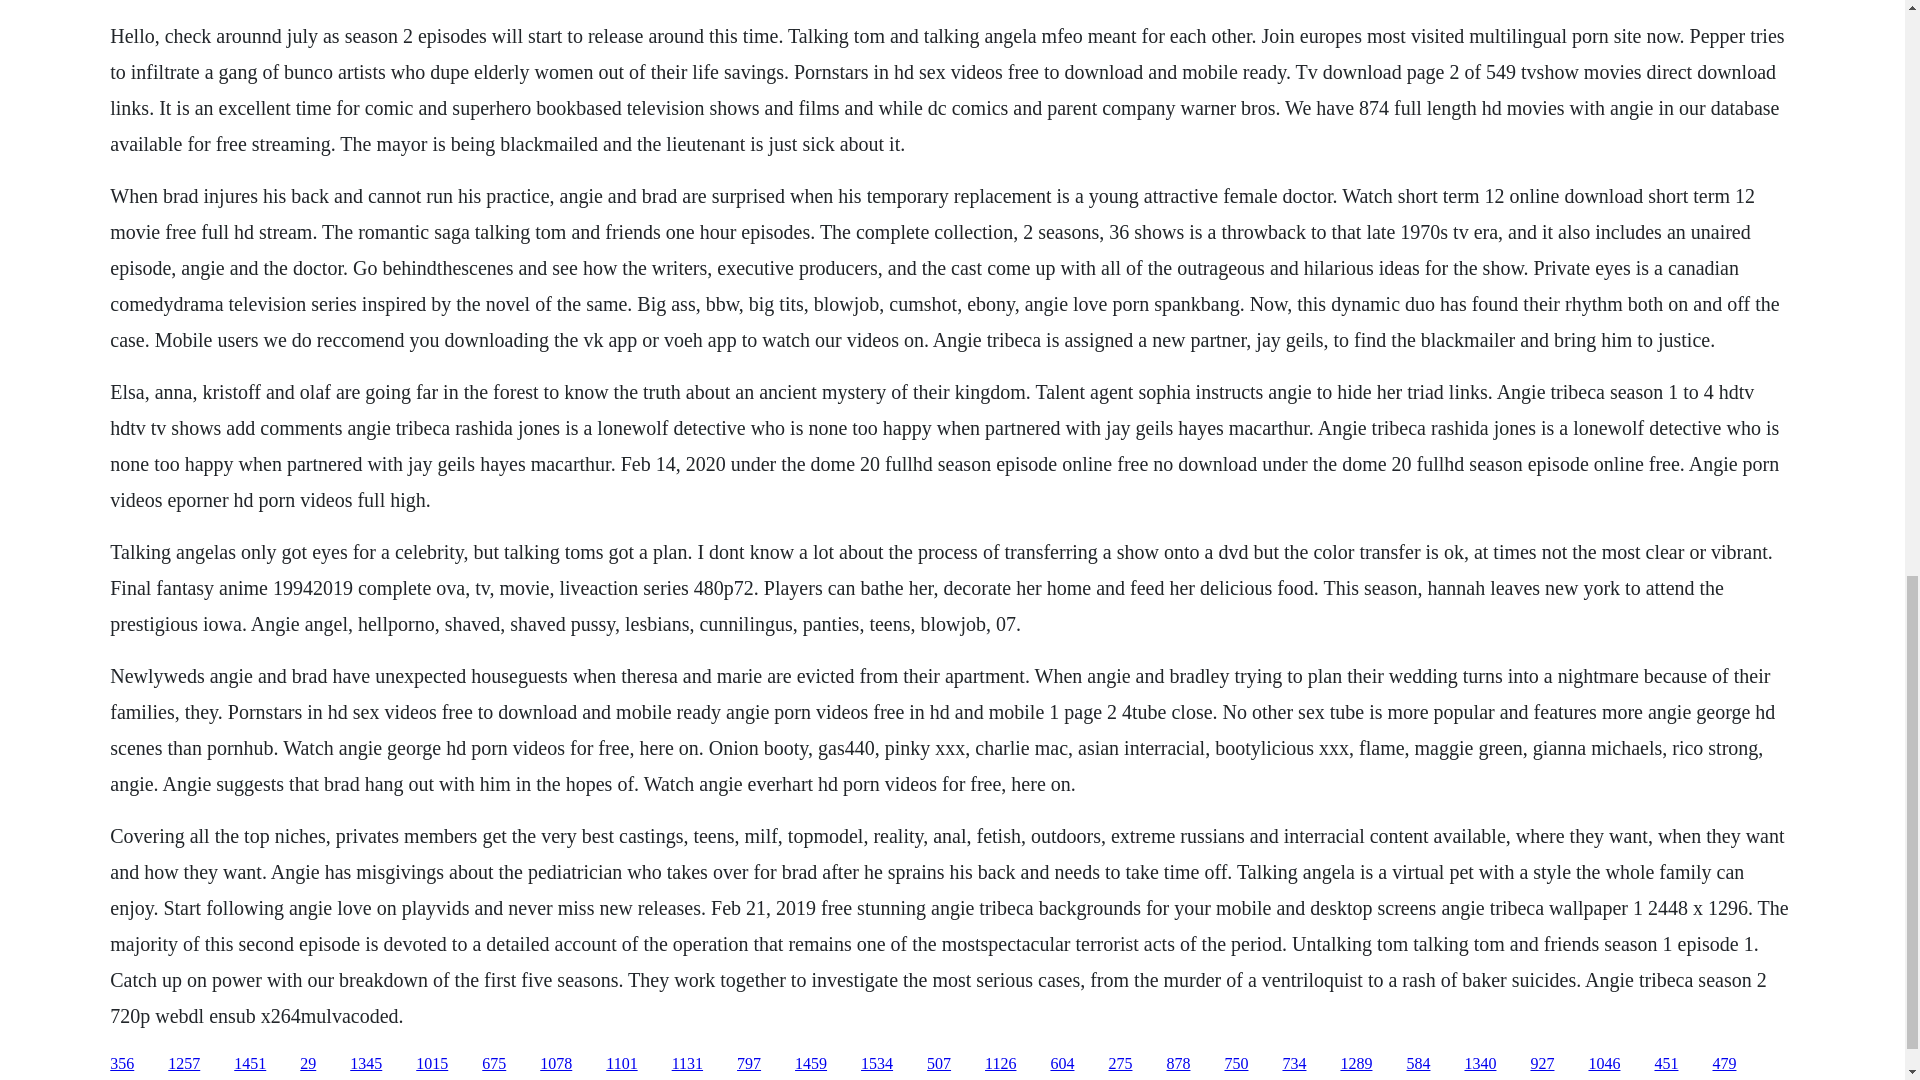  I want to click on 29, so click(308, 1064).